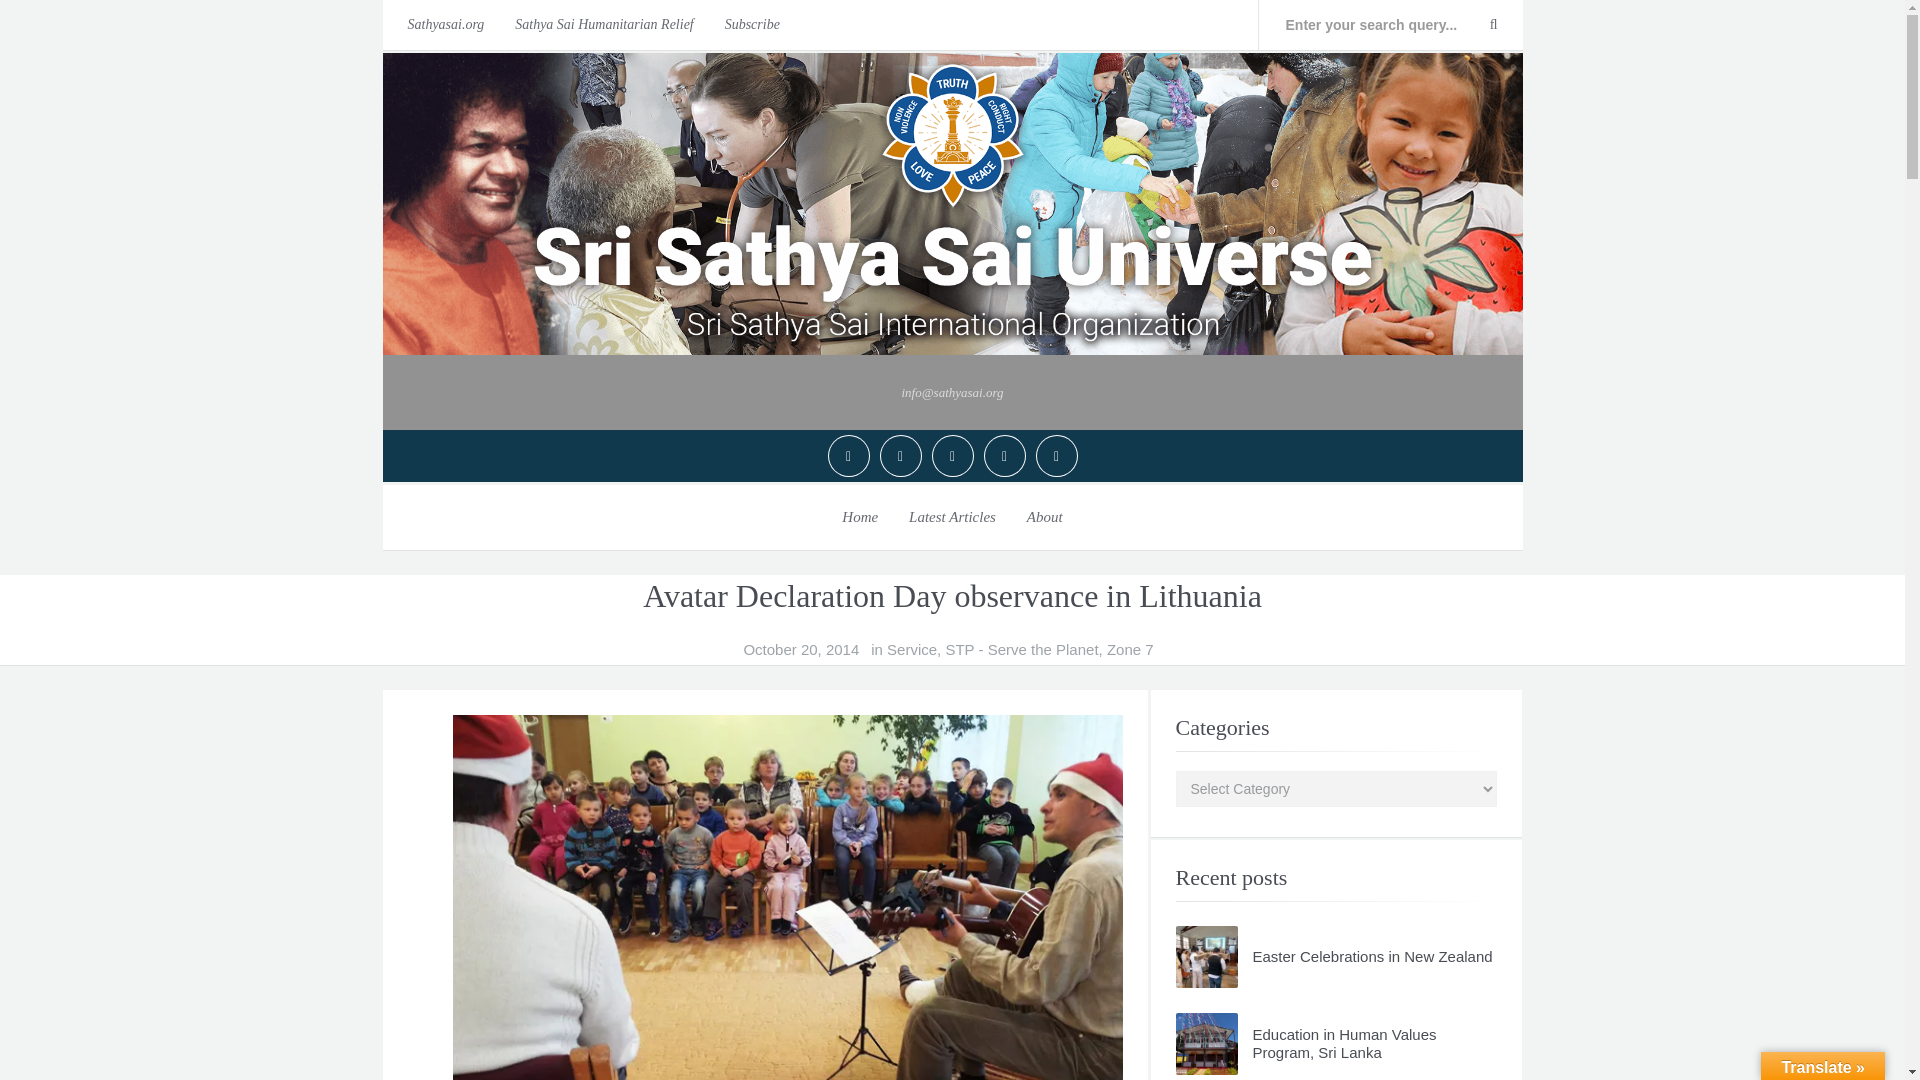  Describe the element at coordinates (1044, 516) in the screenshot. I see `About` at that location.